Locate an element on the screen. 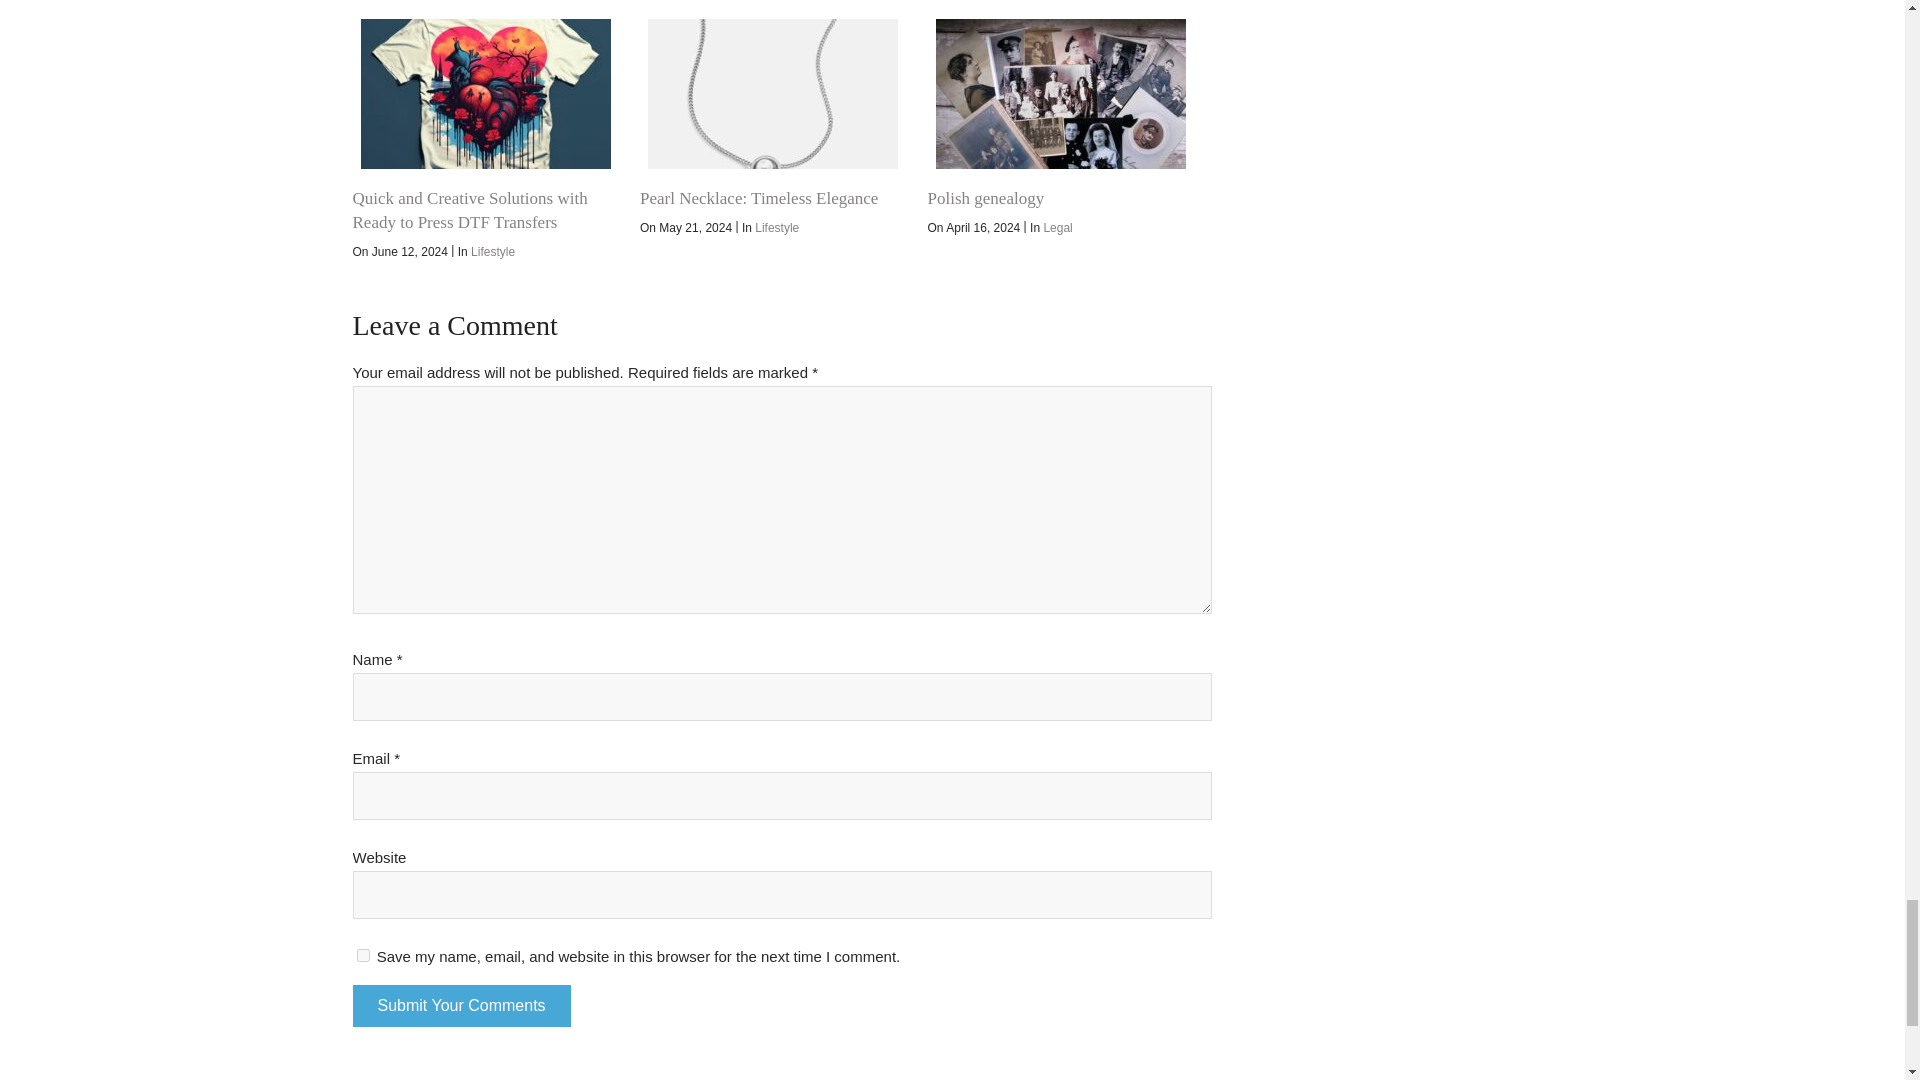 The image size is (1920, 1080). yes is located at coordinates (362, 956).